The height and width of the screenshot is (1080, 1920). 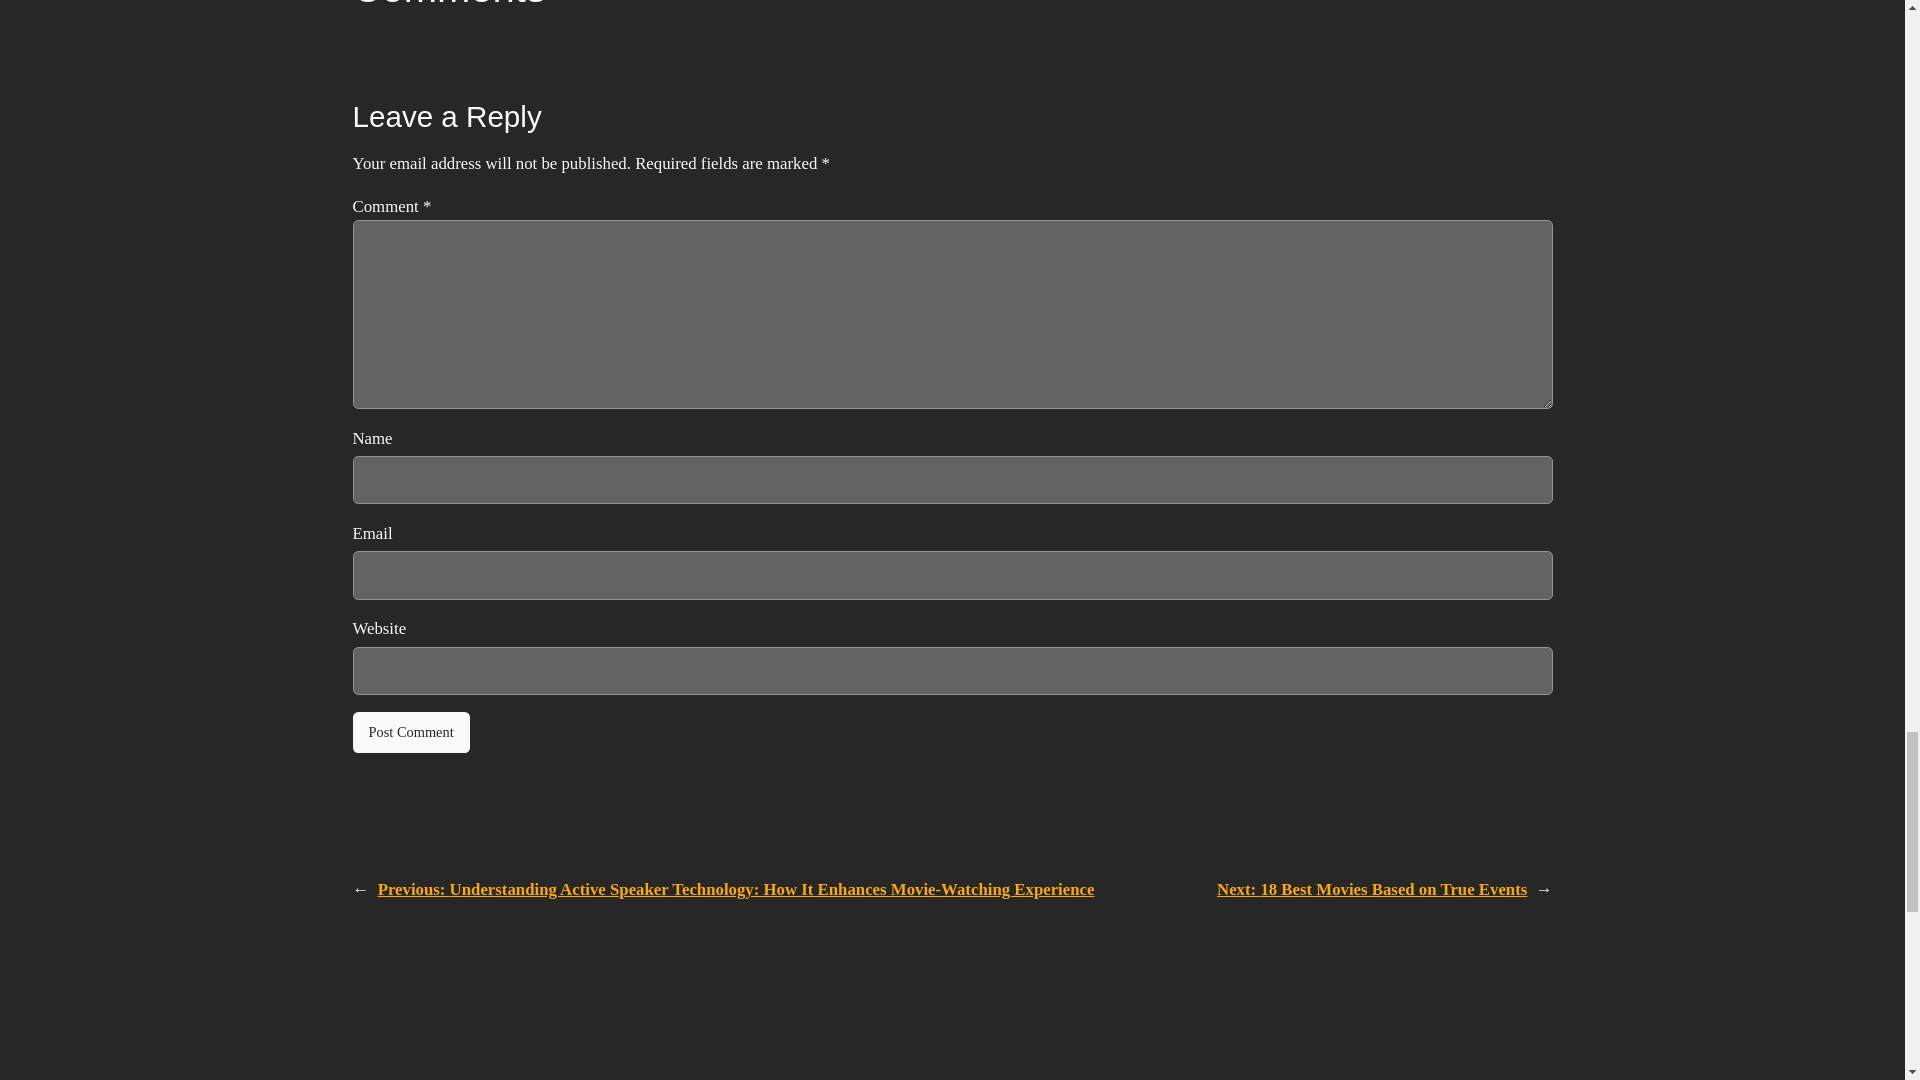 I want to click on Post Comment, so click(x=410, y=732).